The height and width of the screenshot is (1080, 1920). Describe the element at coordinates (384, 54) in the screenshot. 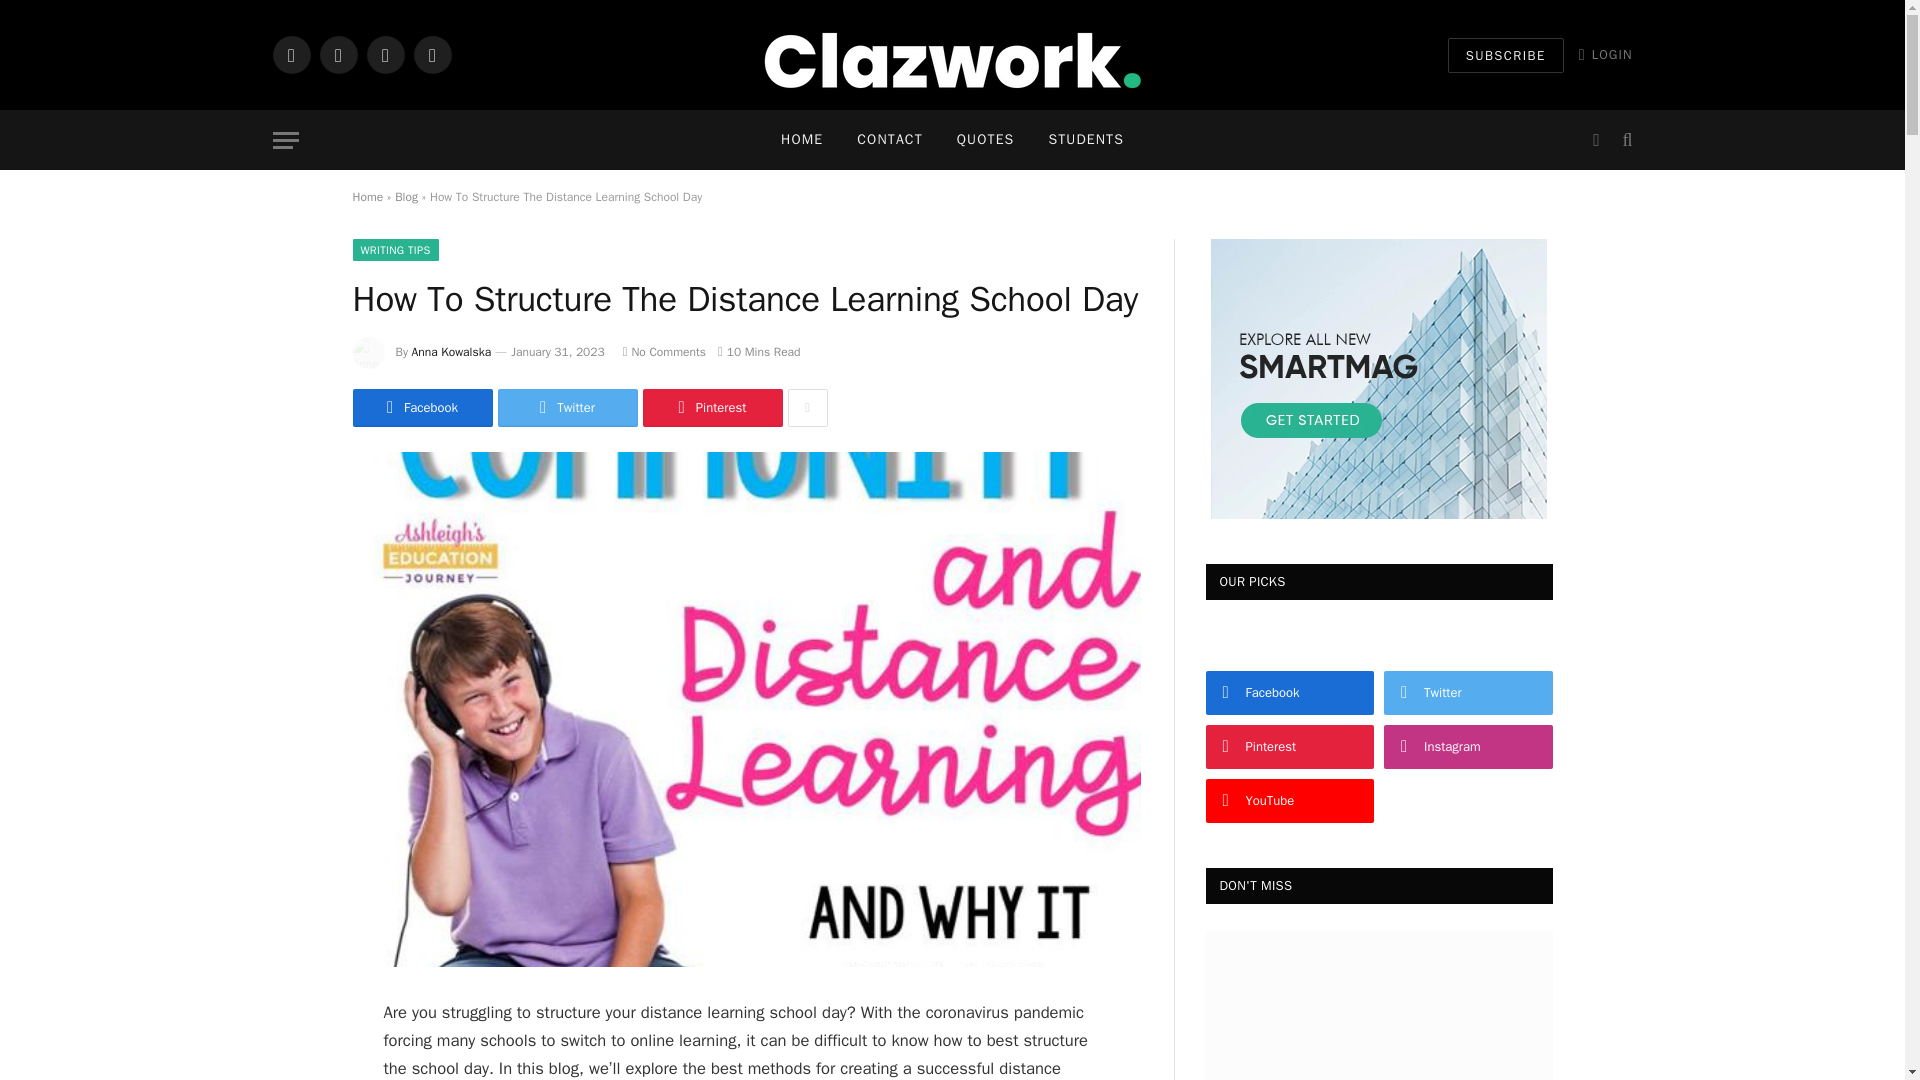

I see `Instagram` at that location.